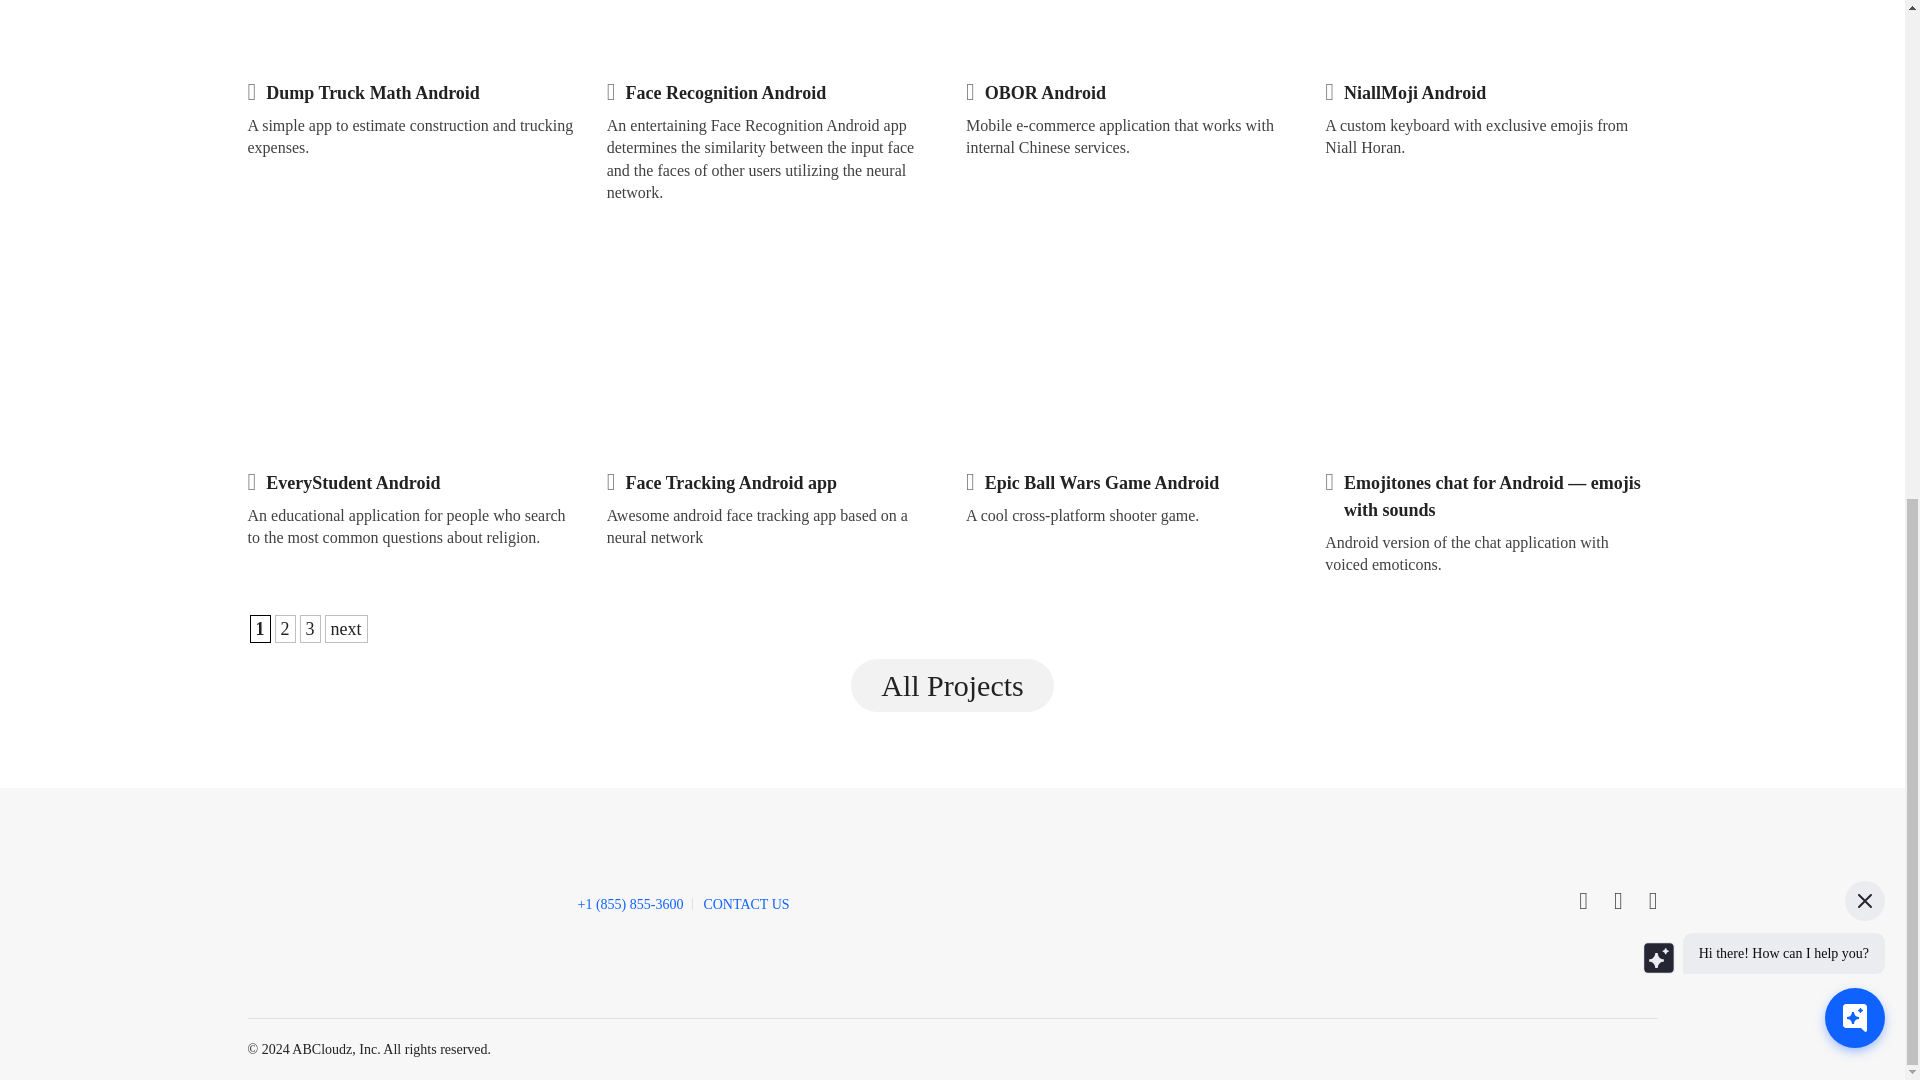 This screenshot has height=1080, width=1920. Describe the element at coordinates (1102, 482) in the screenshot. I see `Epic Ball Wars Game Android` at that location.